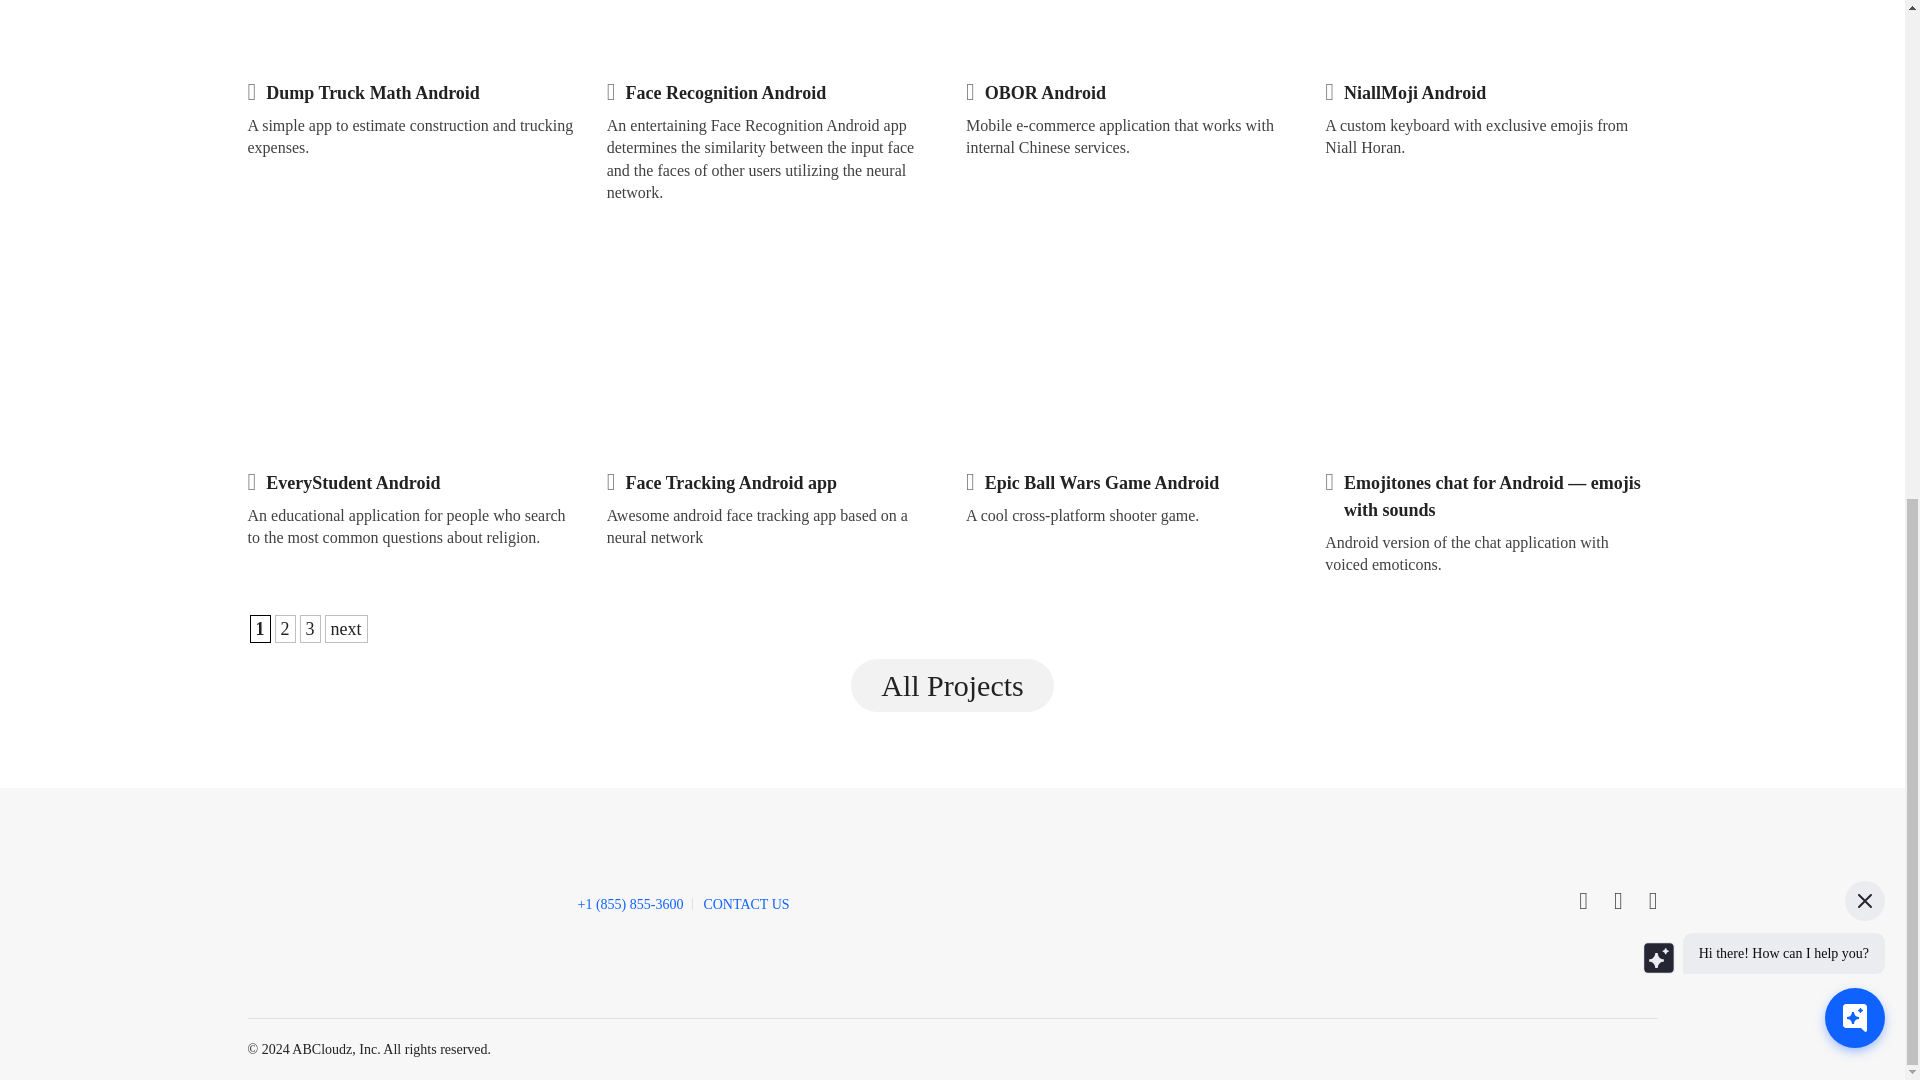 This screenshot has height=1080, width=1920. Describe the element at coordinates (1102, 482) in the screenshot. I see `Epic Ball Wars Game Android` at that location.